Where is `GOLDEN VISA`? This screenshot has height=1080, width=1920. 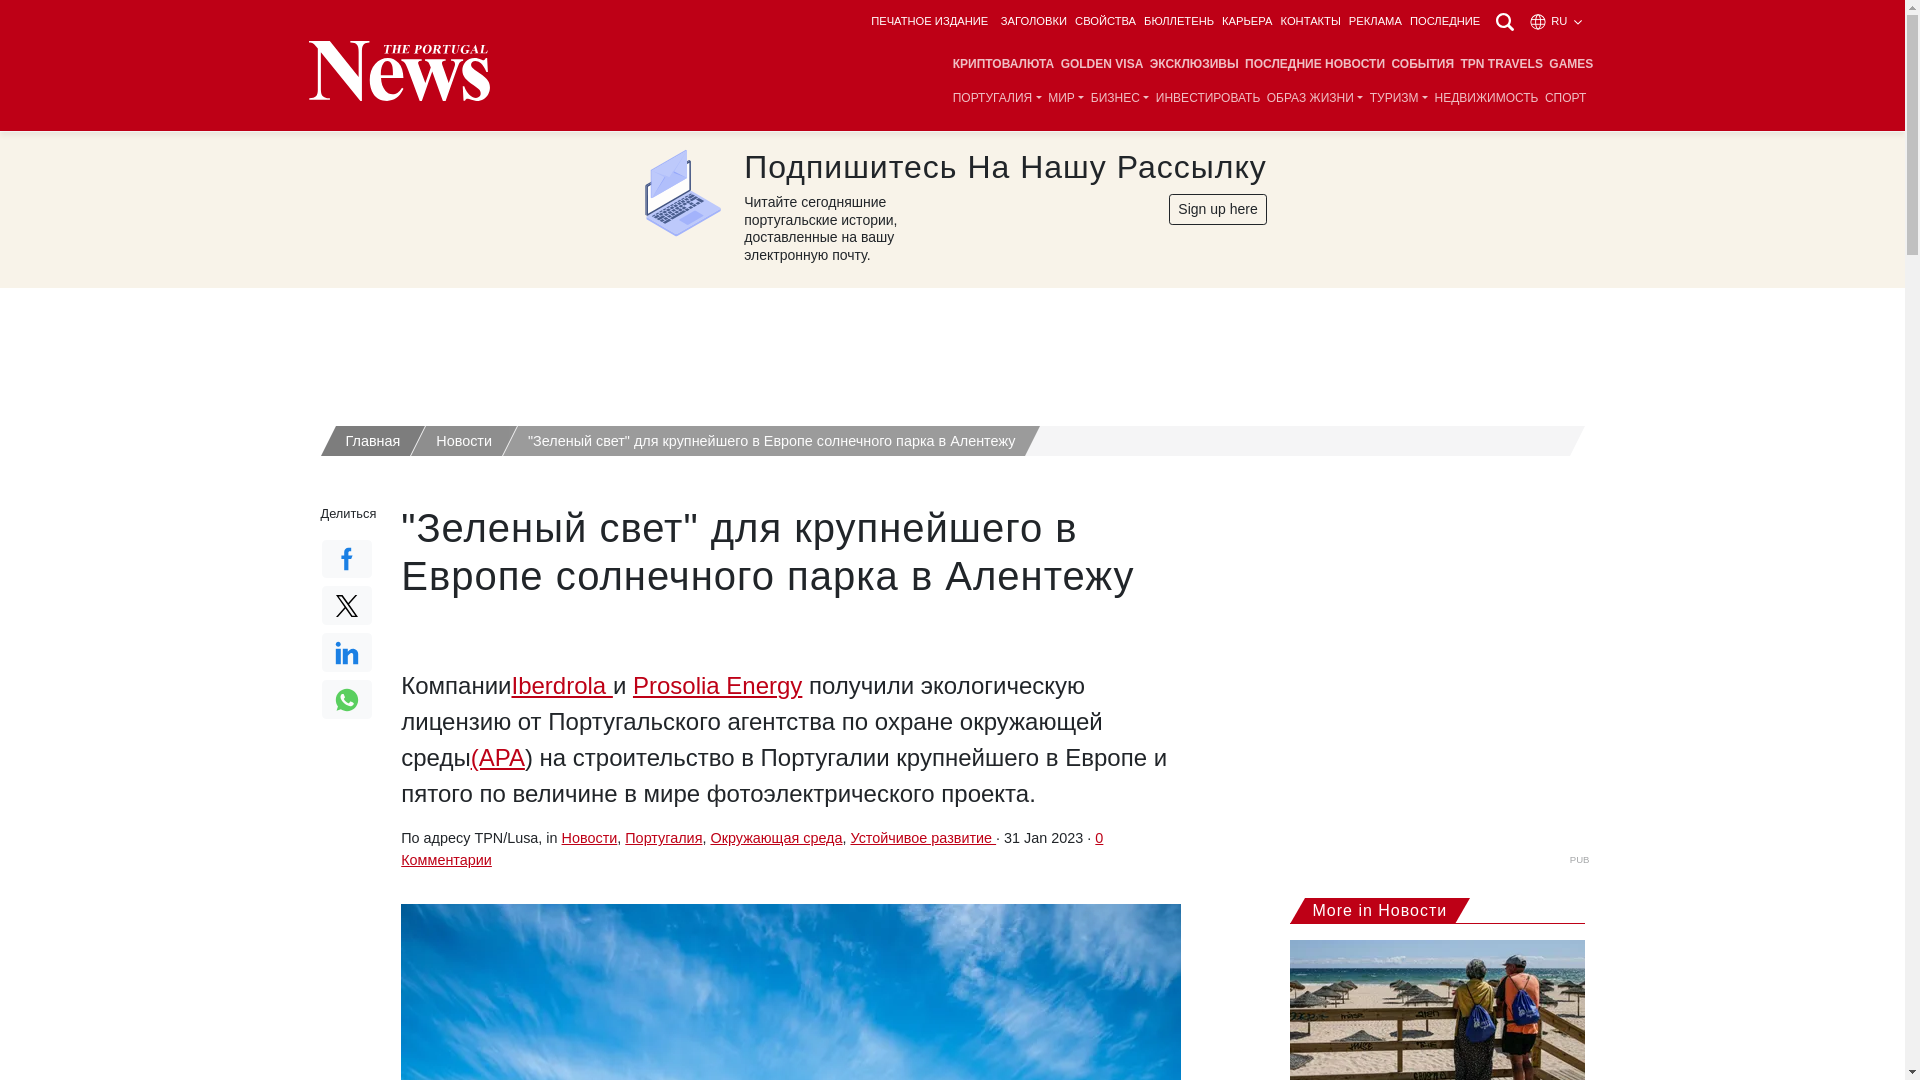
GOLDEN VISA is located at coordinates (1102, 64).